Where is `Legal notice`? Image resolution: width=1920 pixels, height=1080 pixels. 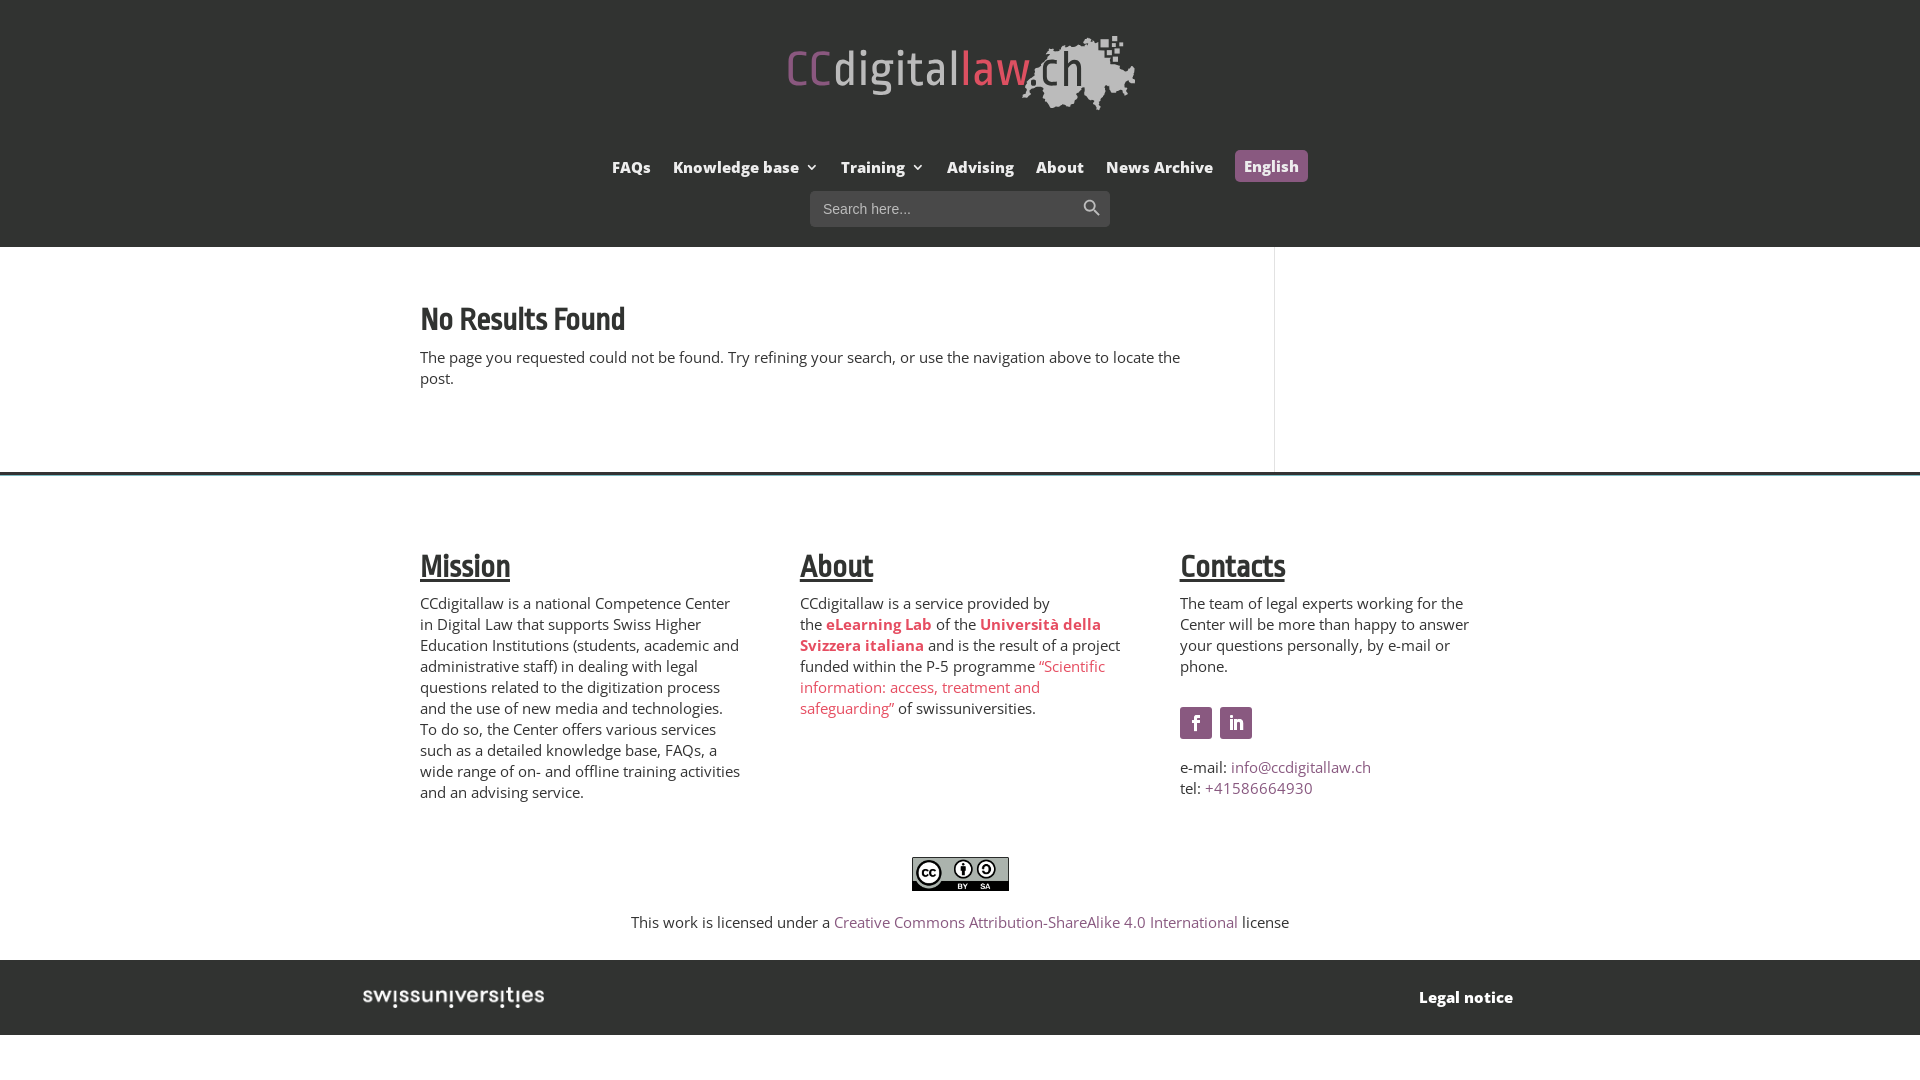
Legal notice is located at coordinates (1466, 997).